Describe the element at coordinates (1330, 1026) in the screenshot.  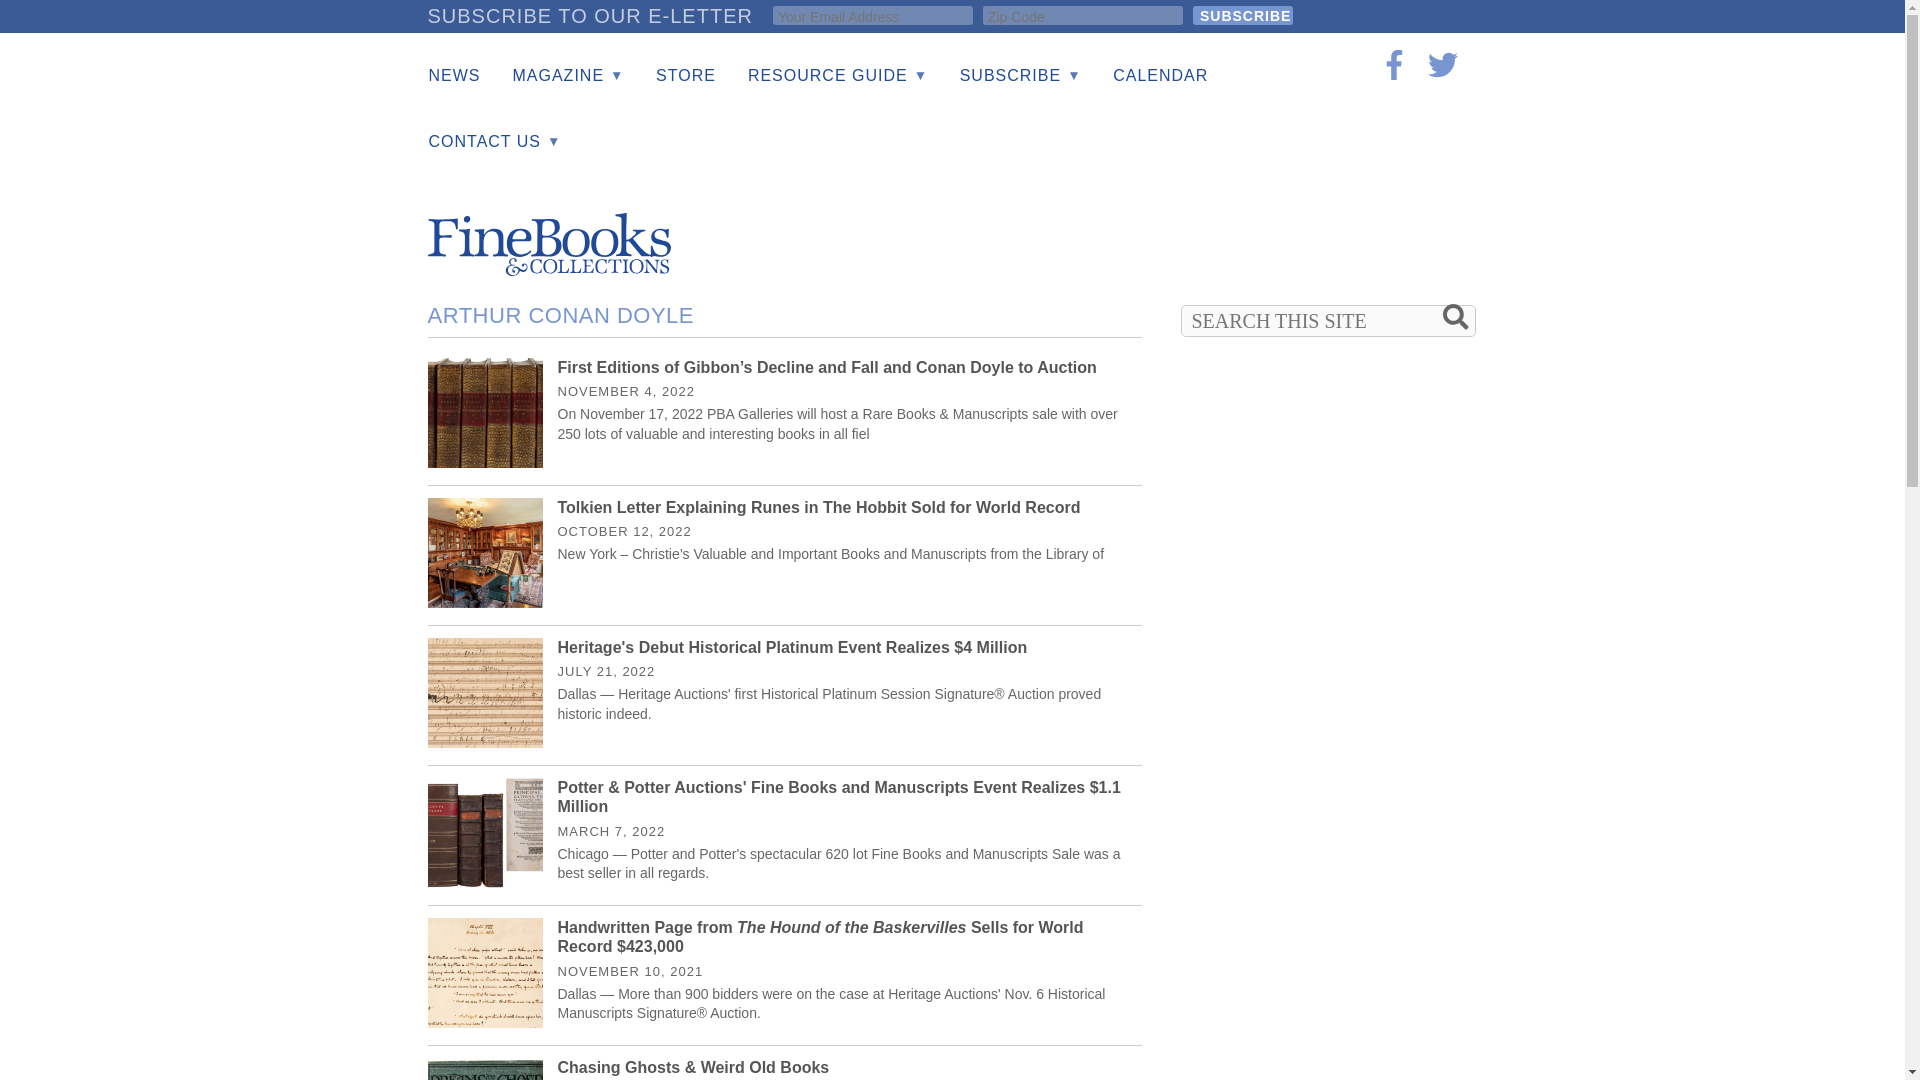
I see `3rd party ad content` at that location.